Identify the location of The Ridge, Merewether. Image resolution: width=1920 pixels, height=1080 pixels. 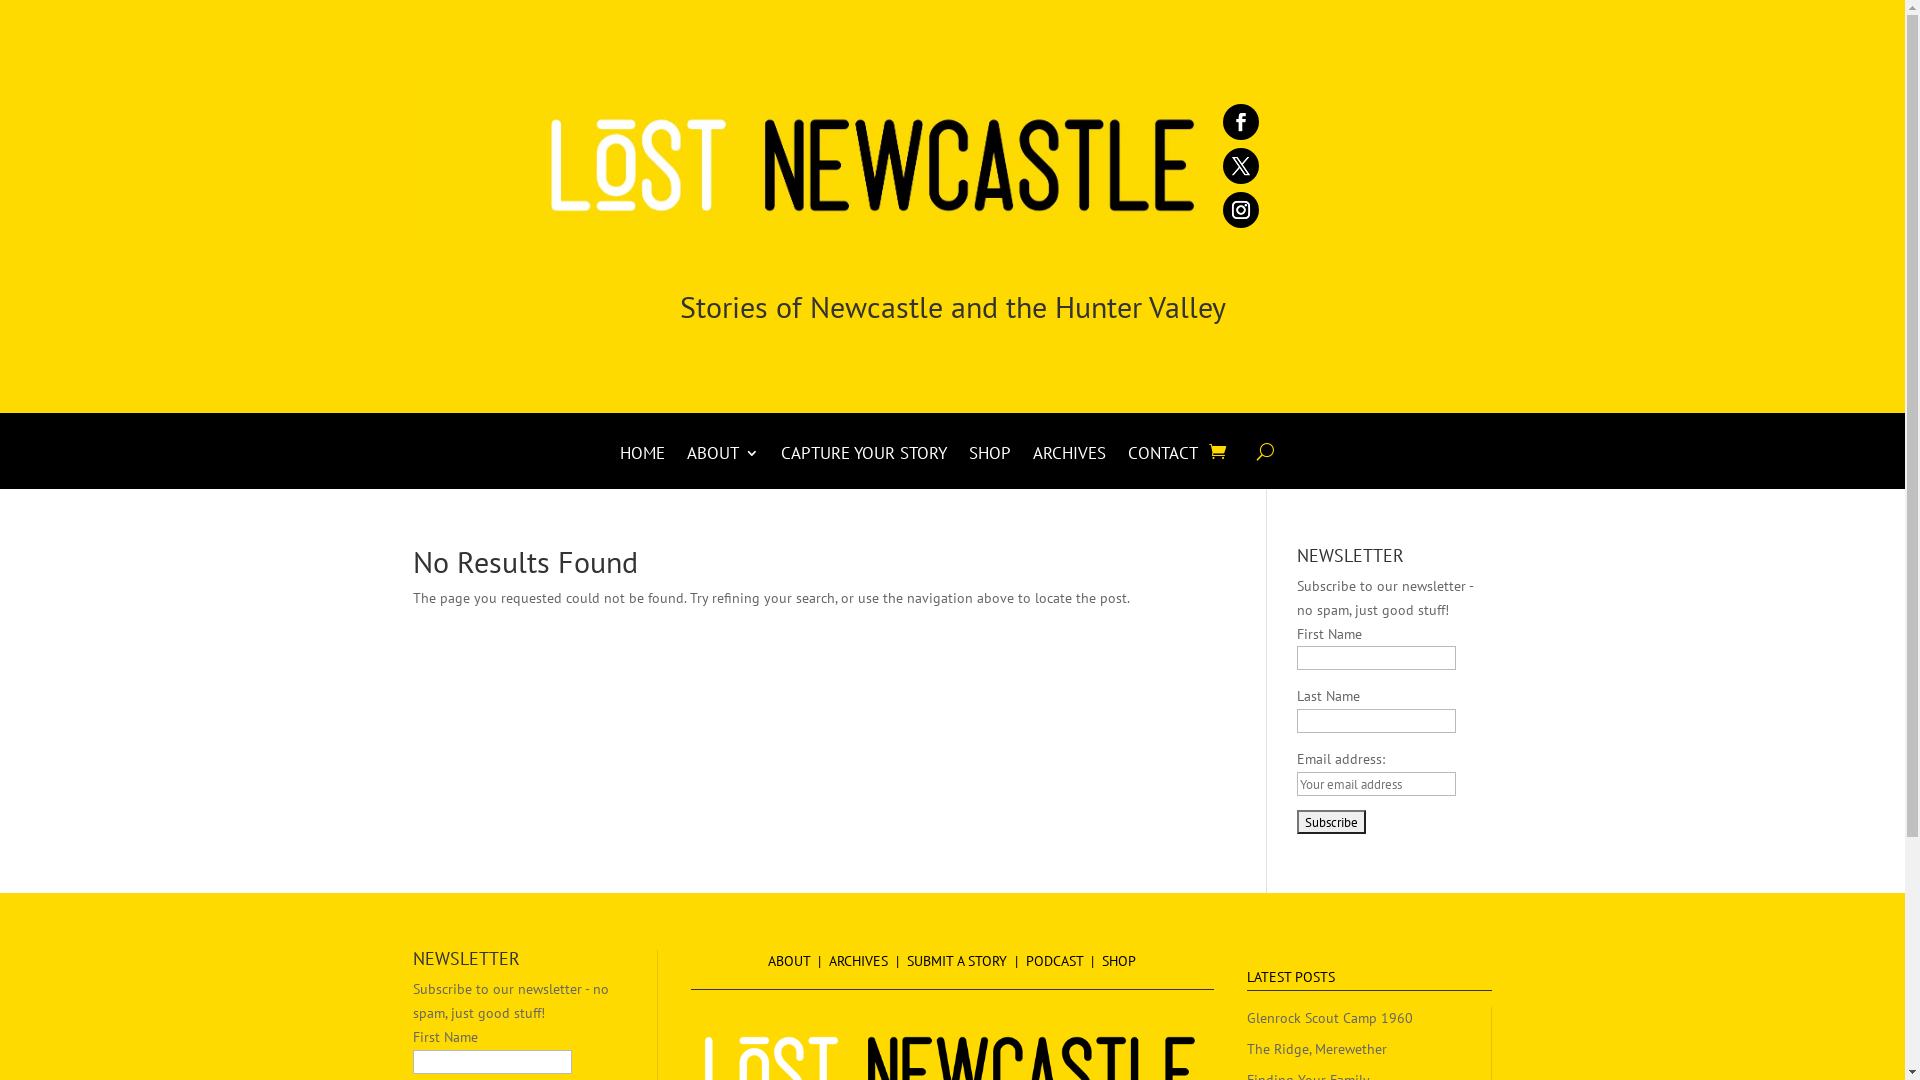
(1317, 1049).